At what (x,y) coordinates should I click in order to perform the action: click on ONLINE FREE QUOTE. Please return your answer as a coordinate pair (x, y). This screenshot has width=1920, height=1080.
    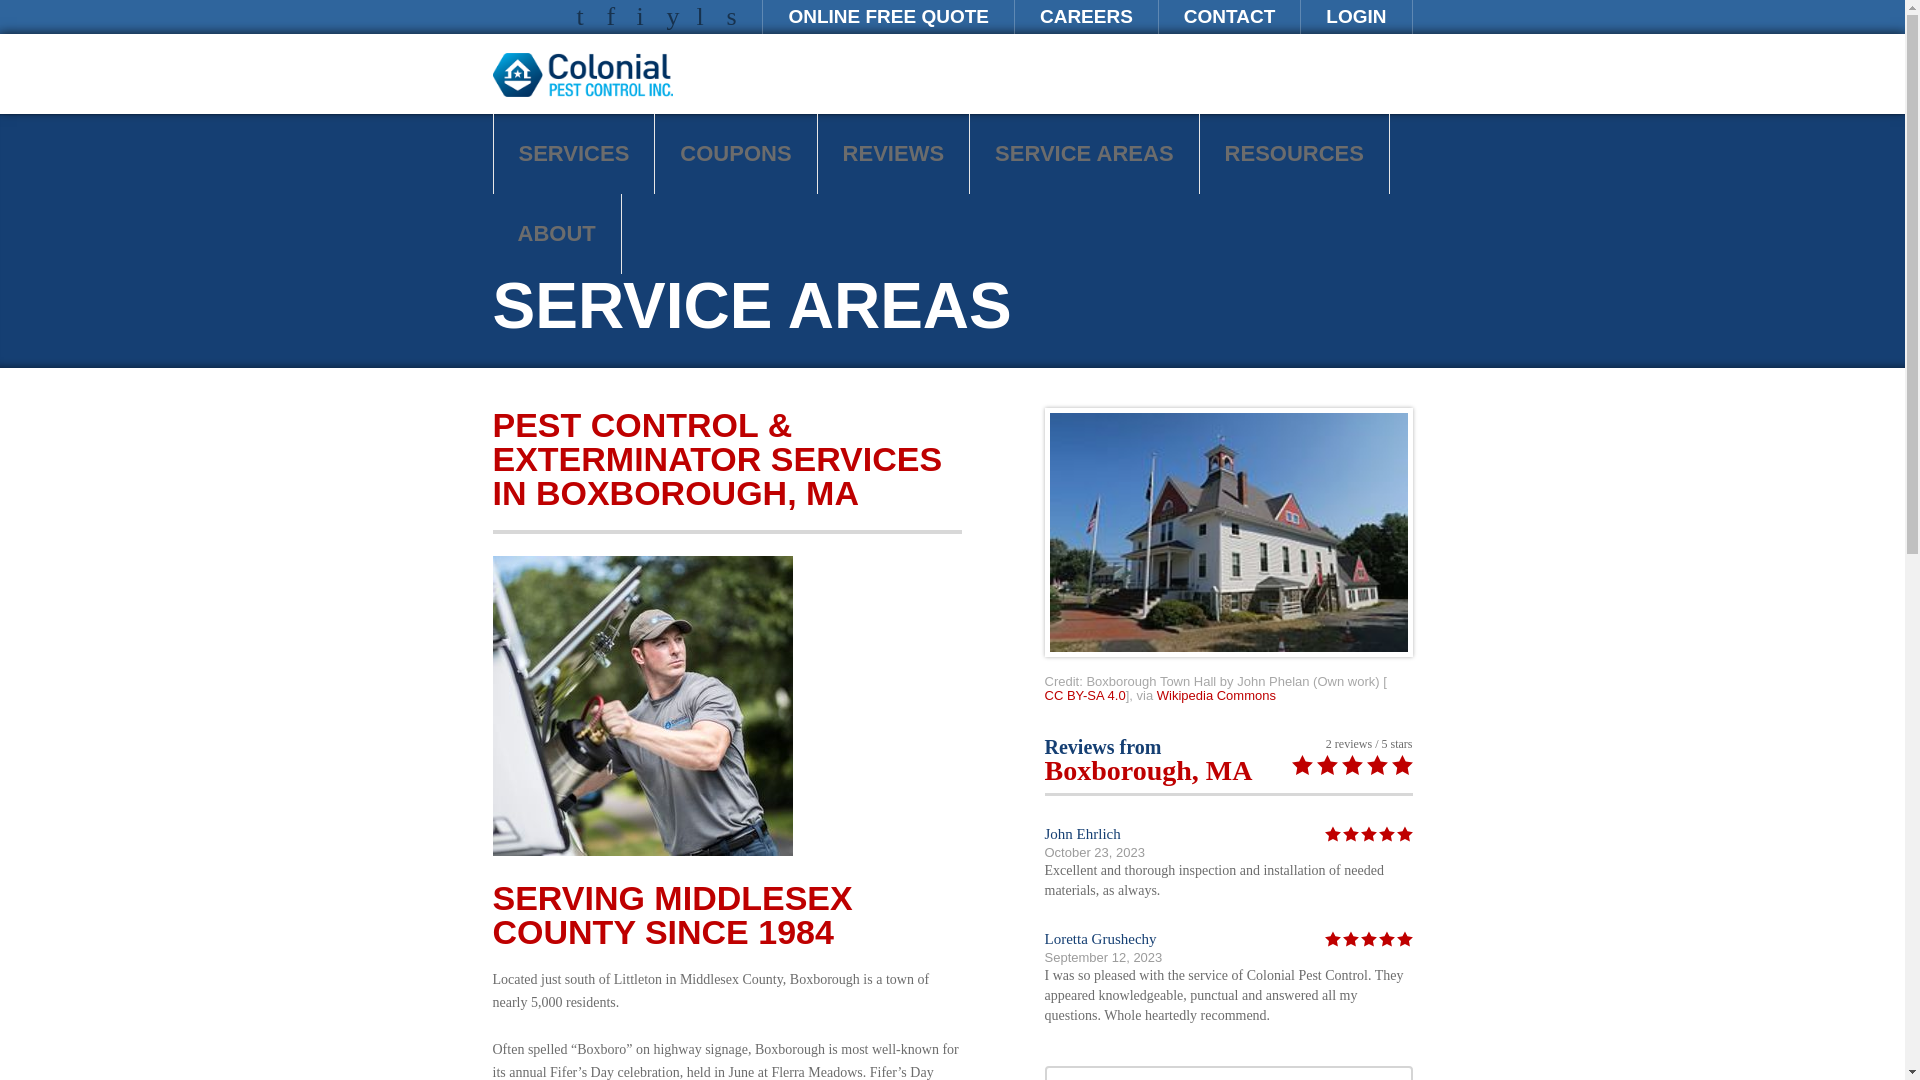
    Looking at the image, I should click on (888, 16).